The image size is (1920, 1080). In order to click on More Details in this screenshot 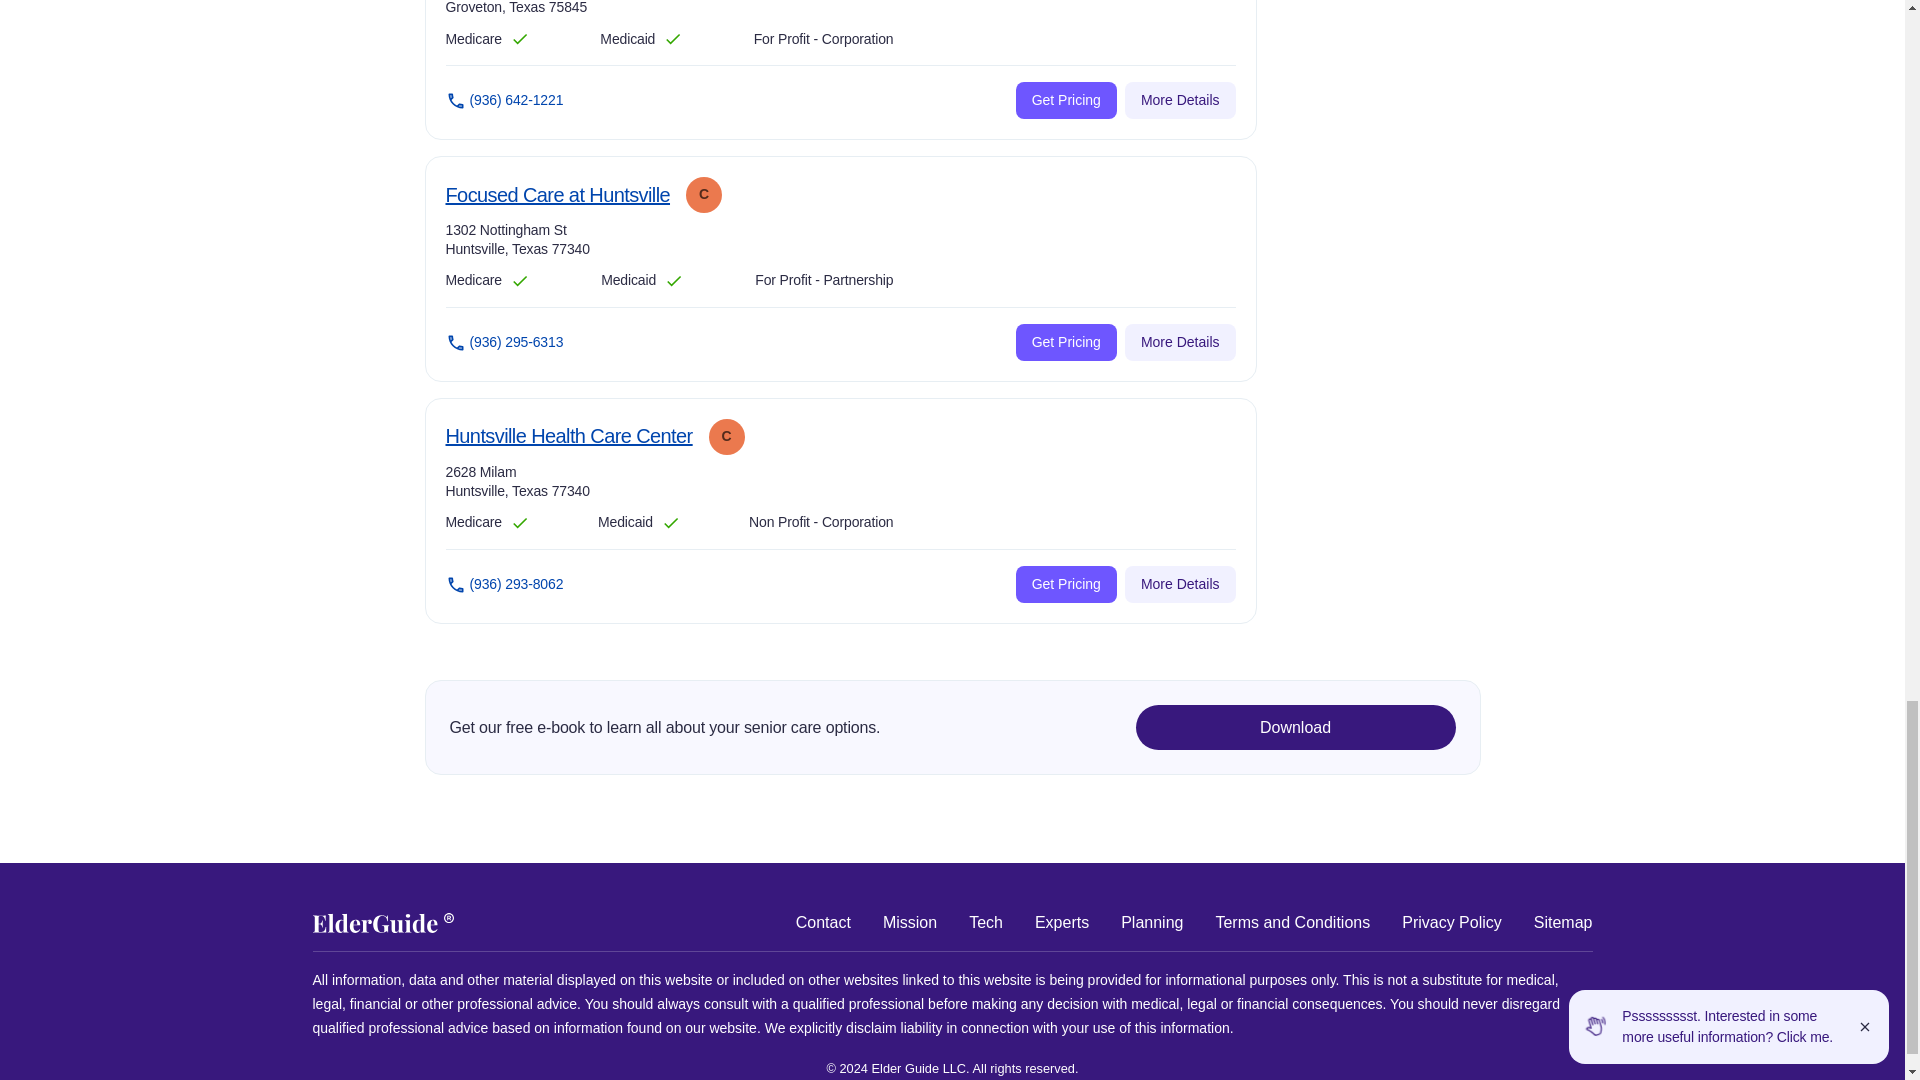, I will do `click(1180, 342)`.